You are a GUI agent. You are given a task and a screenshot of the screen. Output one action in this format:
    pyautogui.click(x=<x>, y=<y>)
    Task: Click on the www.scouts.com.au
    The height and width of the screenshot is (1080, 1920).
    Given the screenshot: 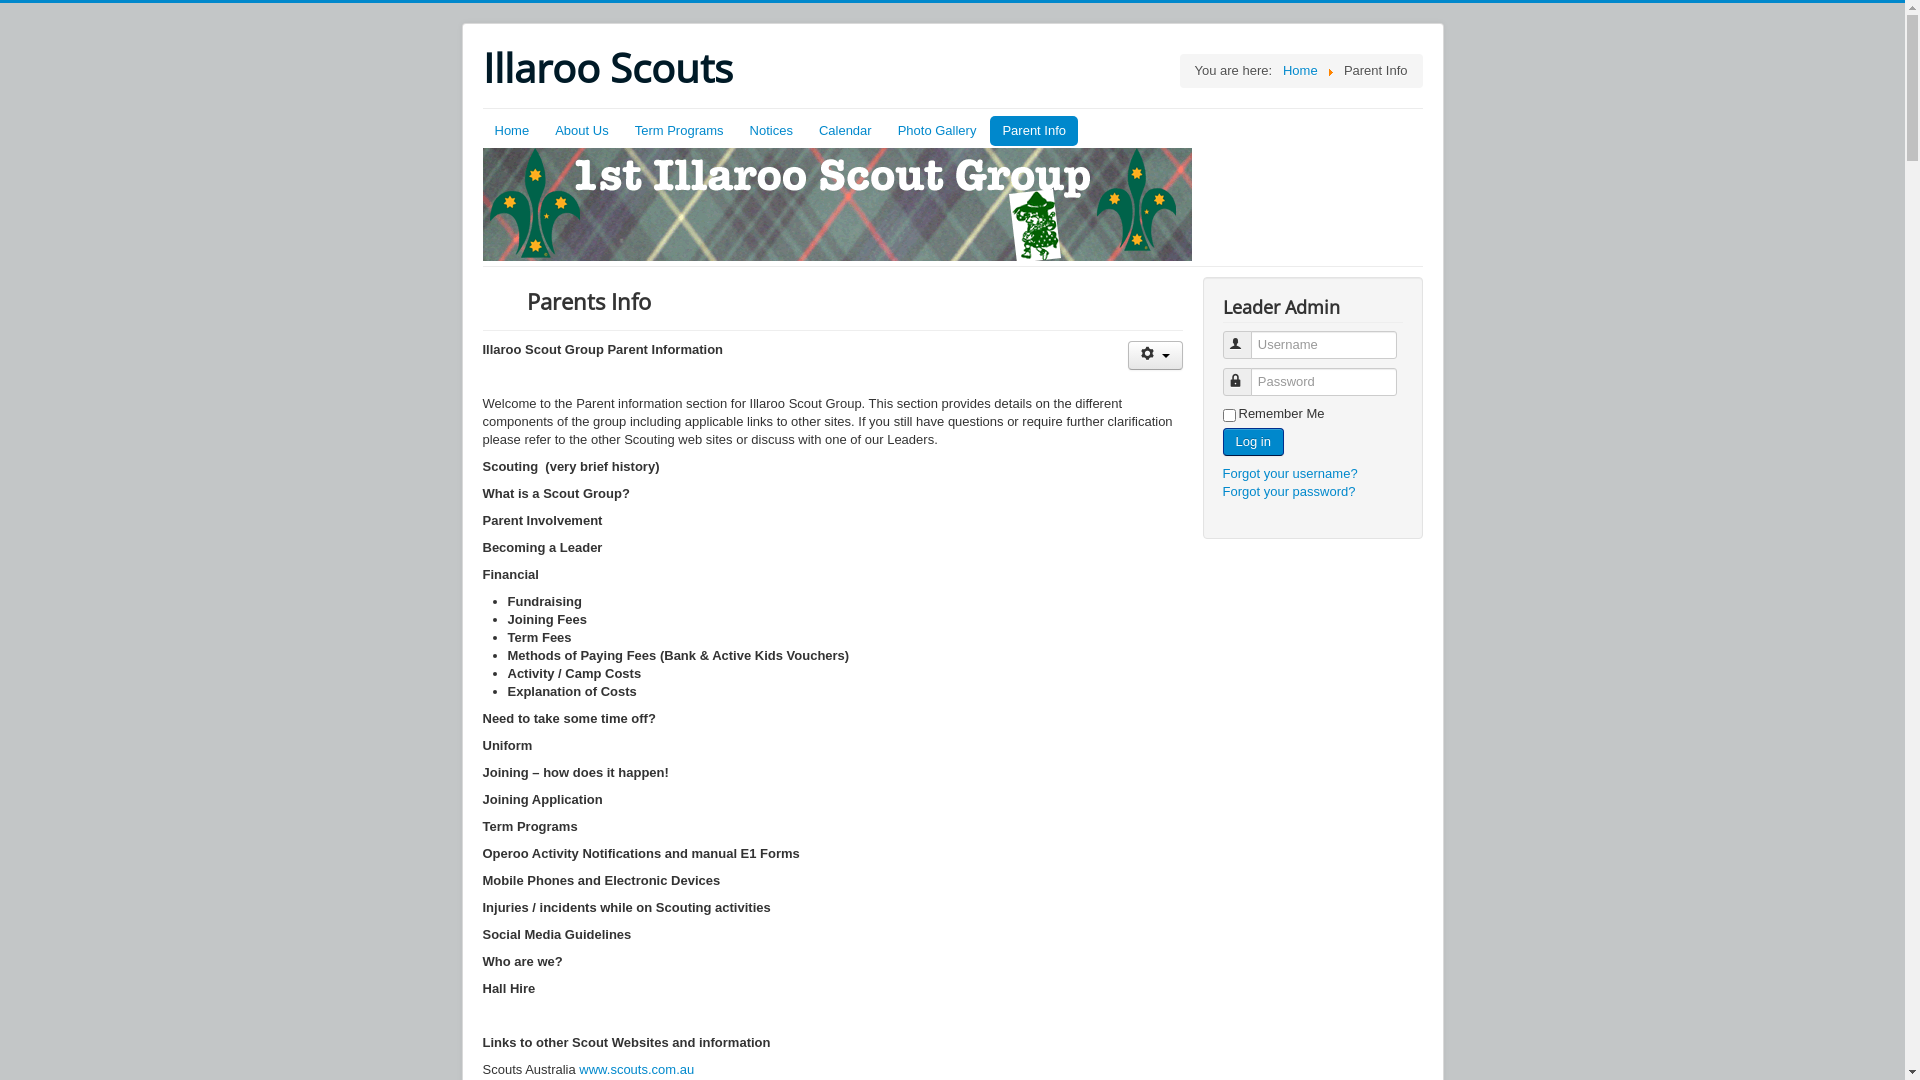 What is the action you would take?
    pyautogui.click(x=636, y=1070)
    